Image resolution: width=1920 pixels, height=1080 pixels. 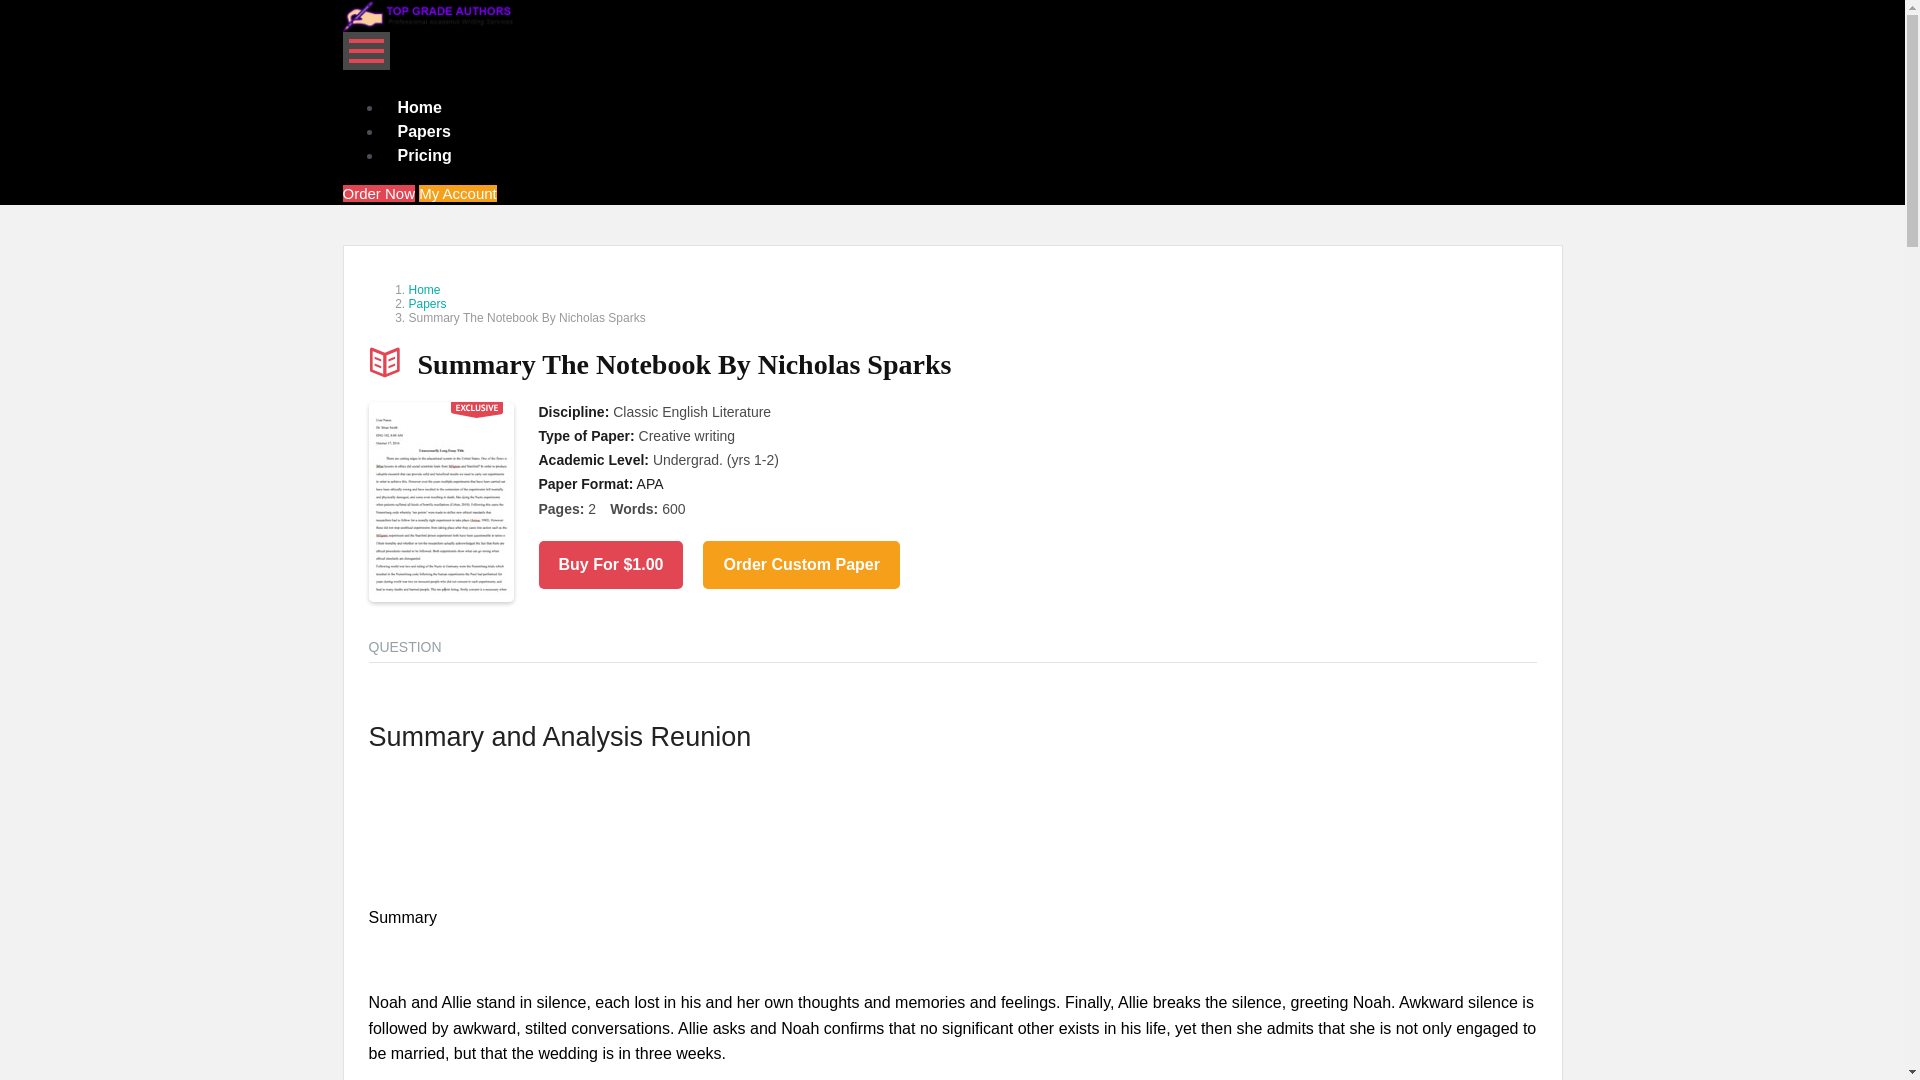 What do you see at coordinates (687, 435) in the screenshot?
I see `Creative writing` at bounding box center [687, 435].